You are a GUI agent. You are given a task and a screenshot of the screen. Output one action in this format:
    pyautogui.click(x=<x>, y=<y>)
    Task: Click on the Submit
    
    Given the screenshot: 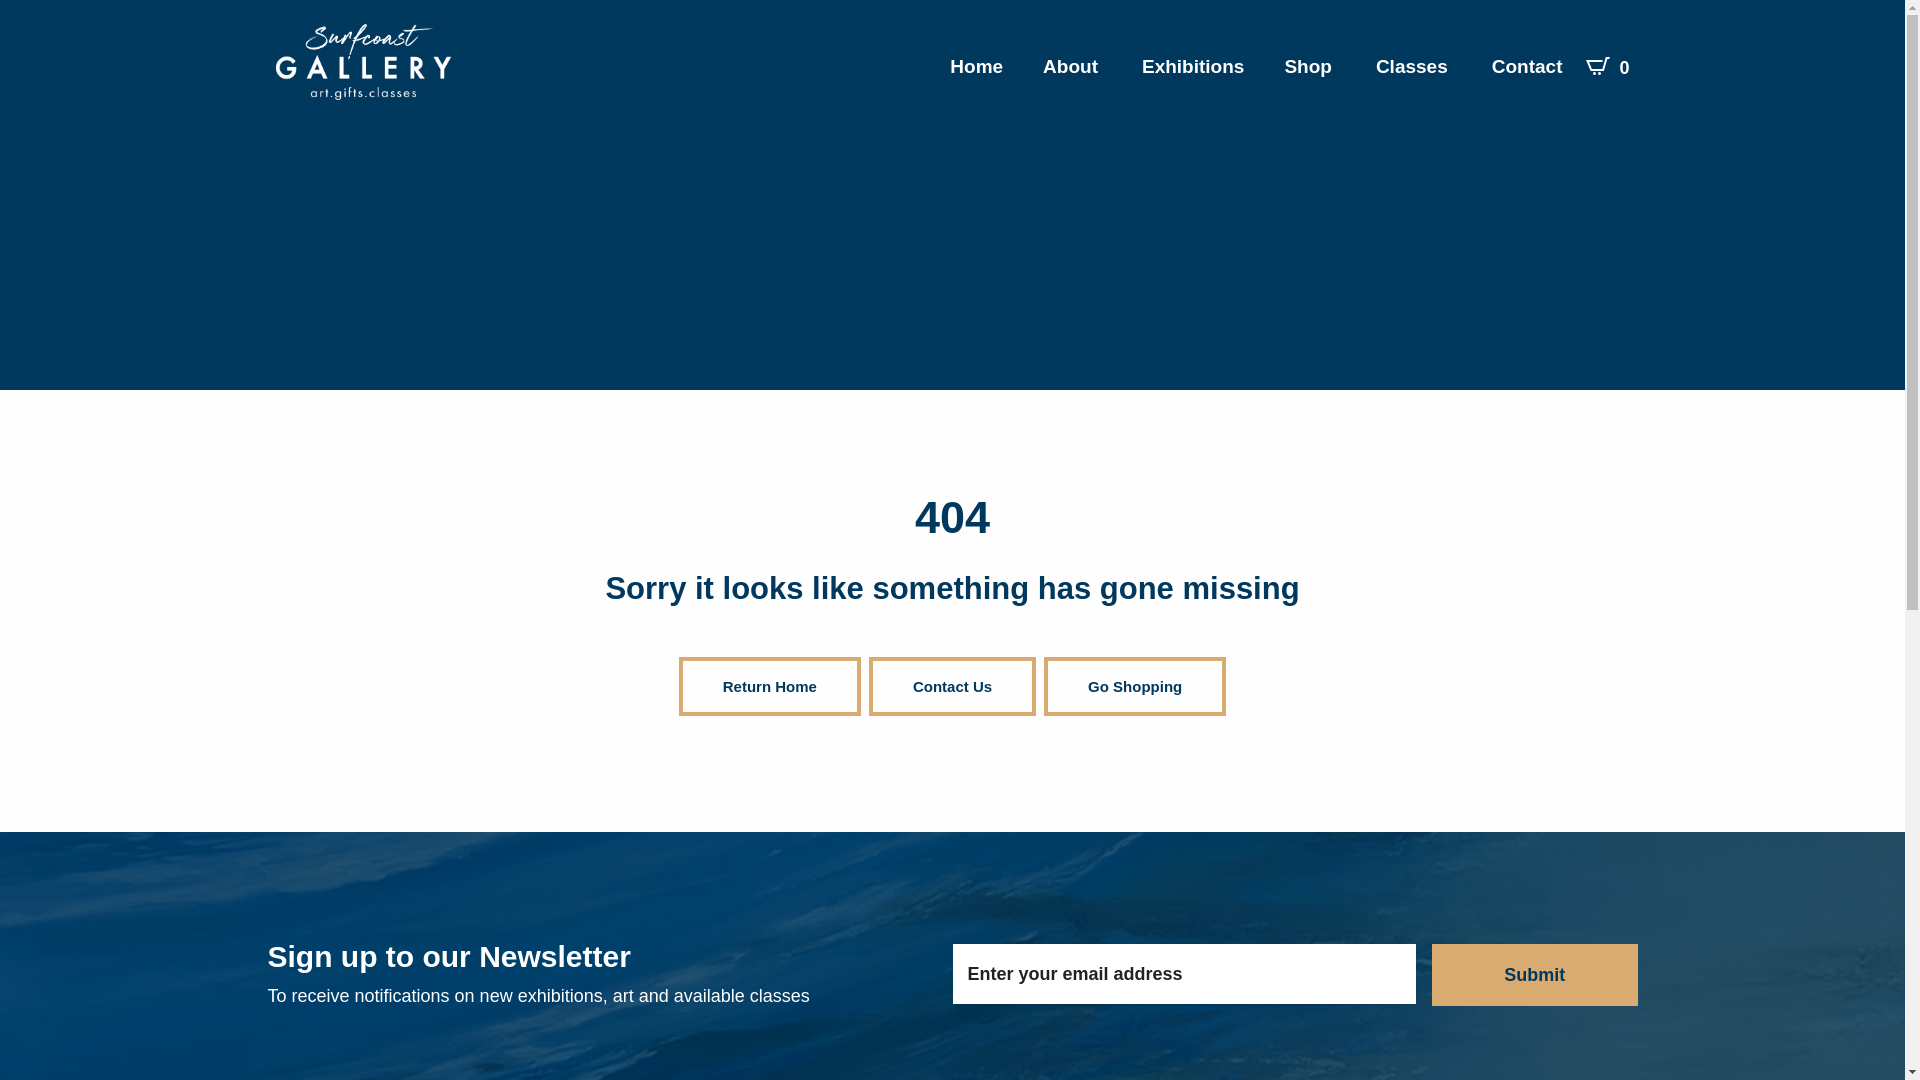 What is the action you would take?
    pyautogui.click(x=1535, y=975)
    